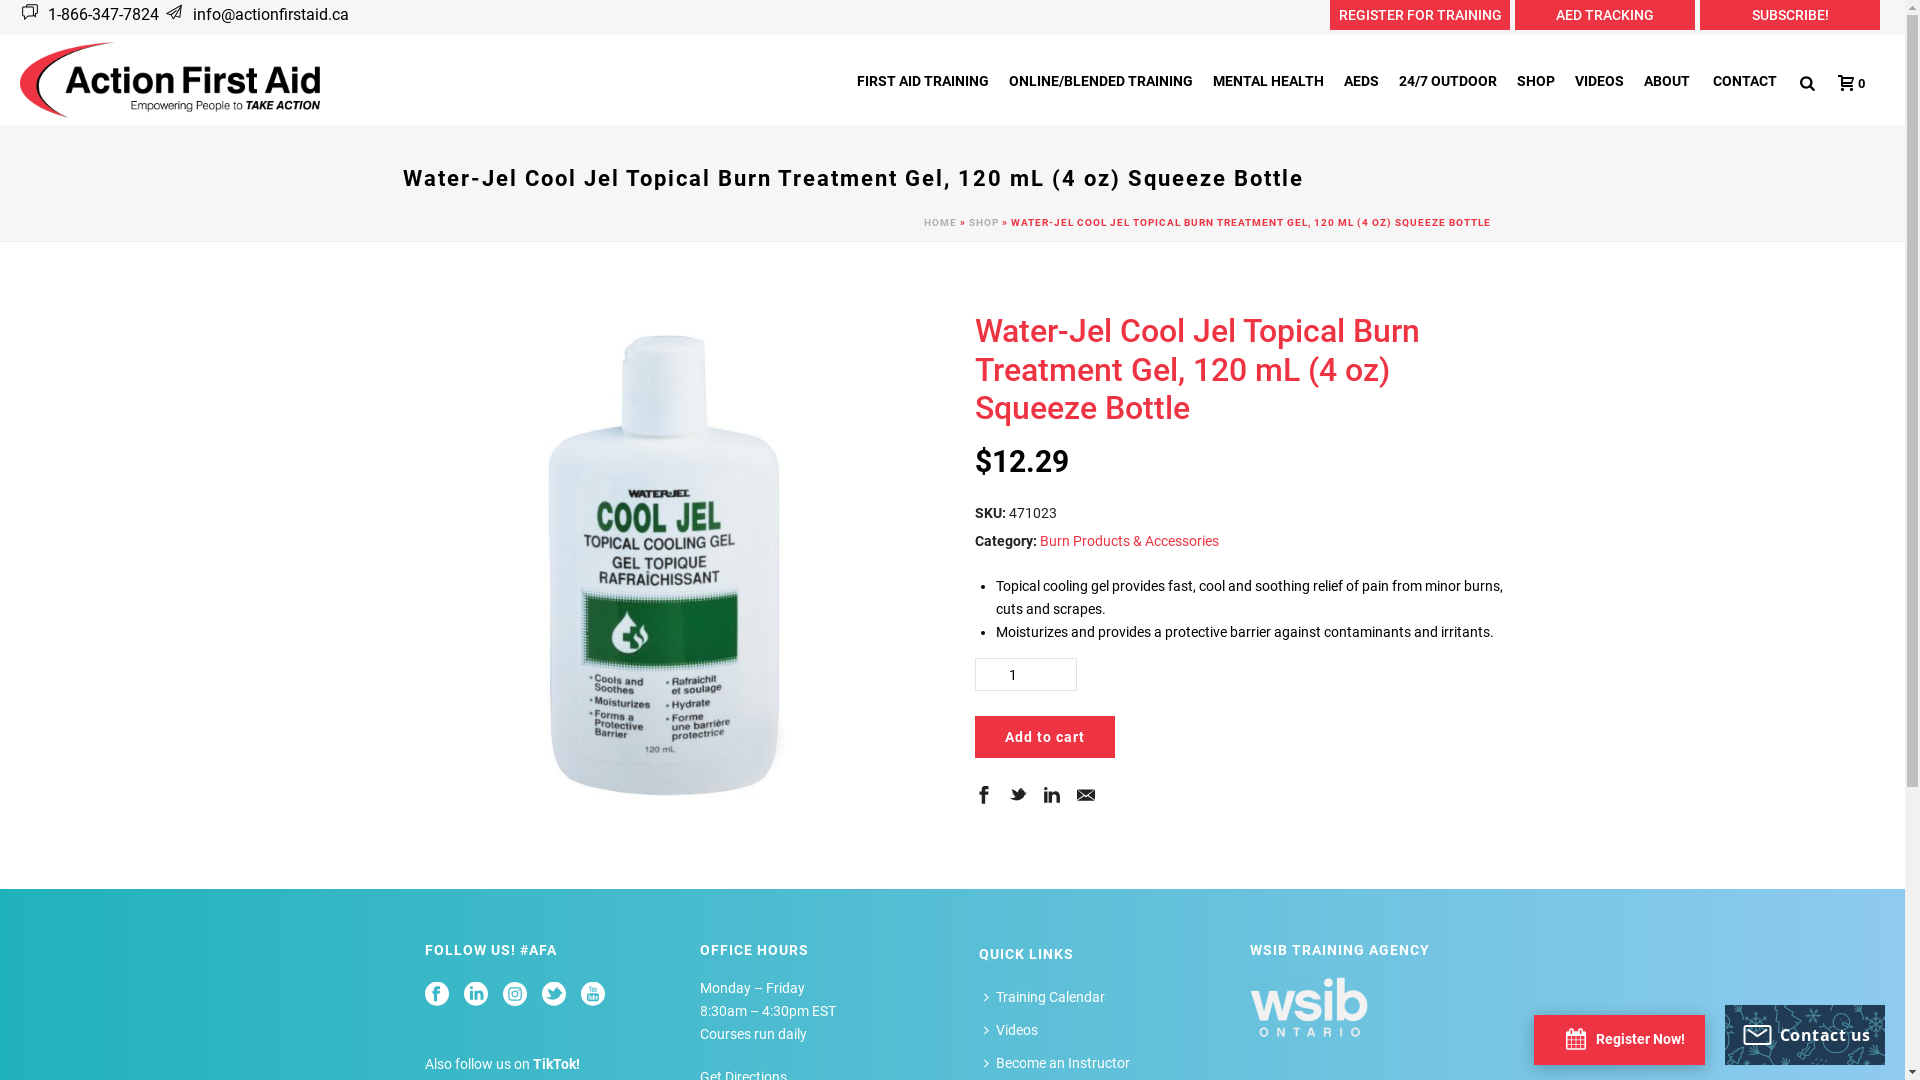  I want to click on SHOP, so click(983, 222).